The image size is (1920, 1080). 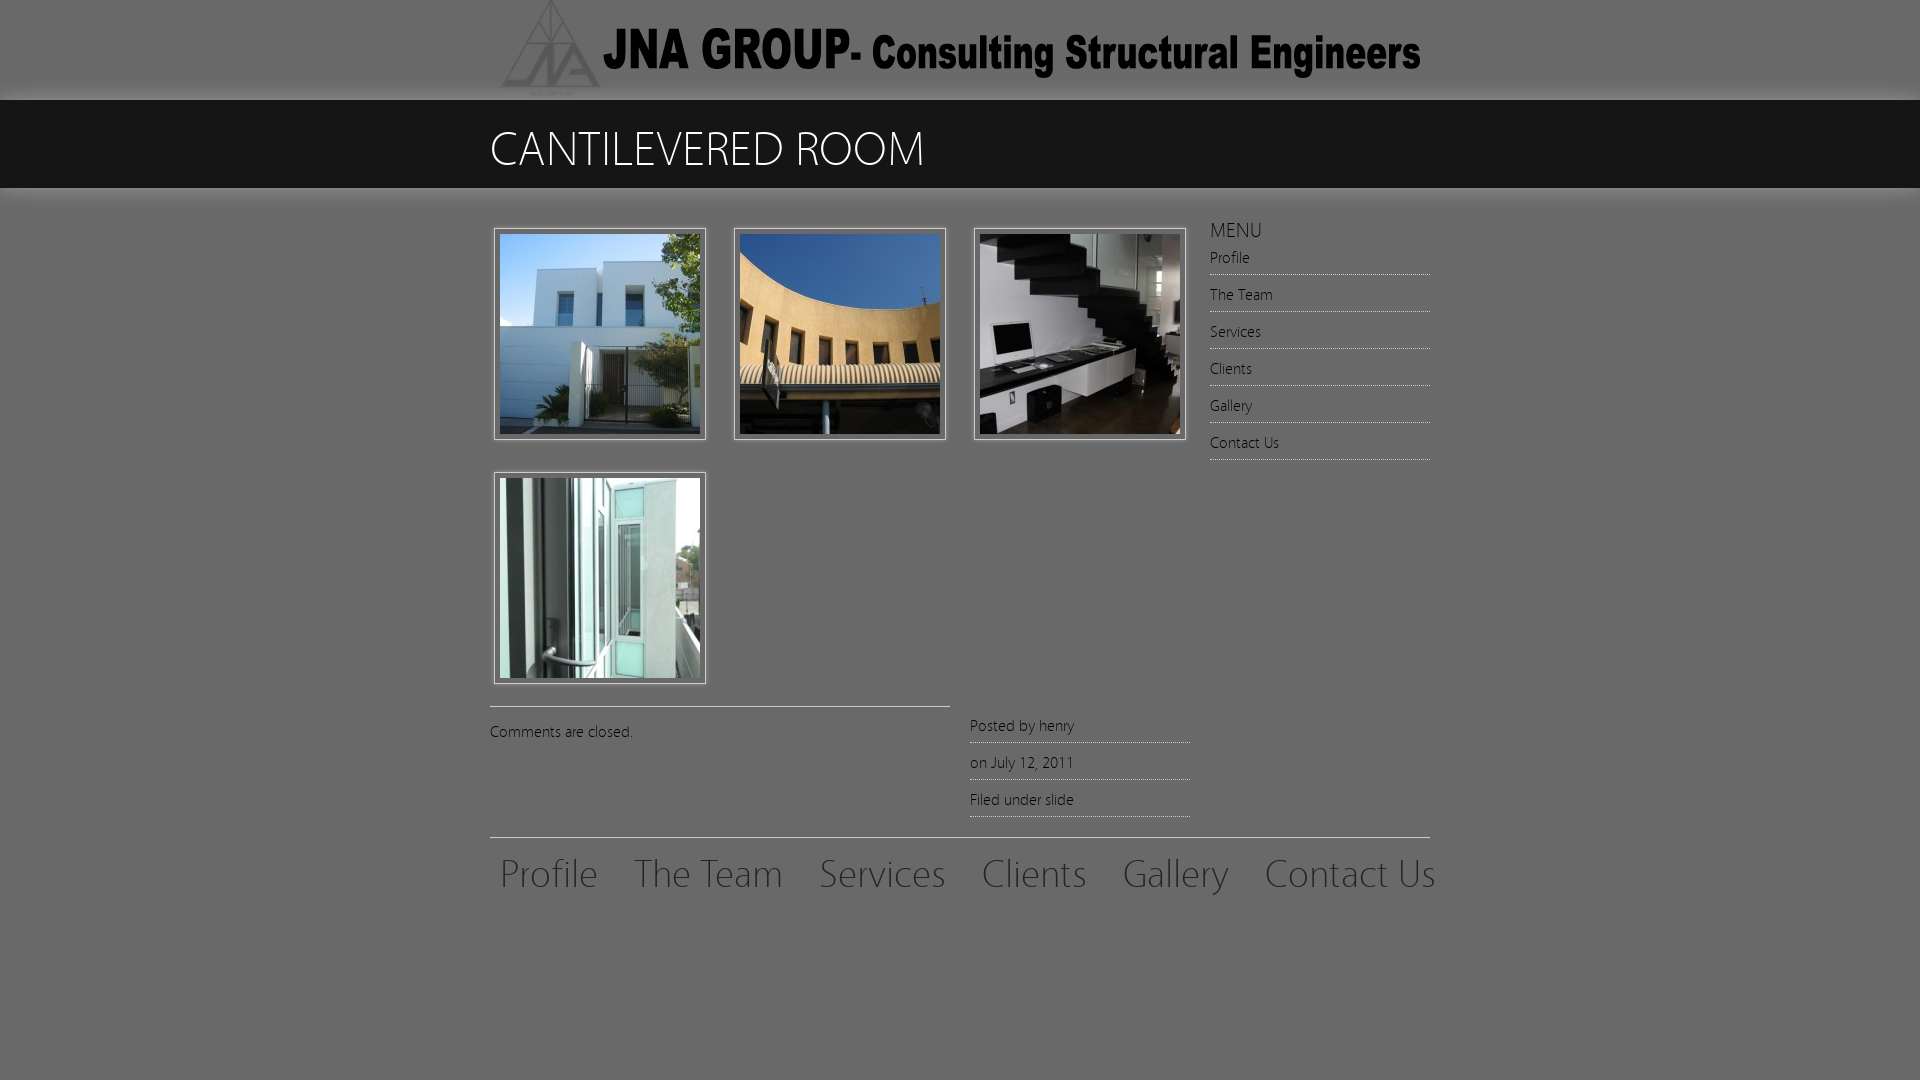 I want to click on Contact Us, so click(x=1244, y=441).